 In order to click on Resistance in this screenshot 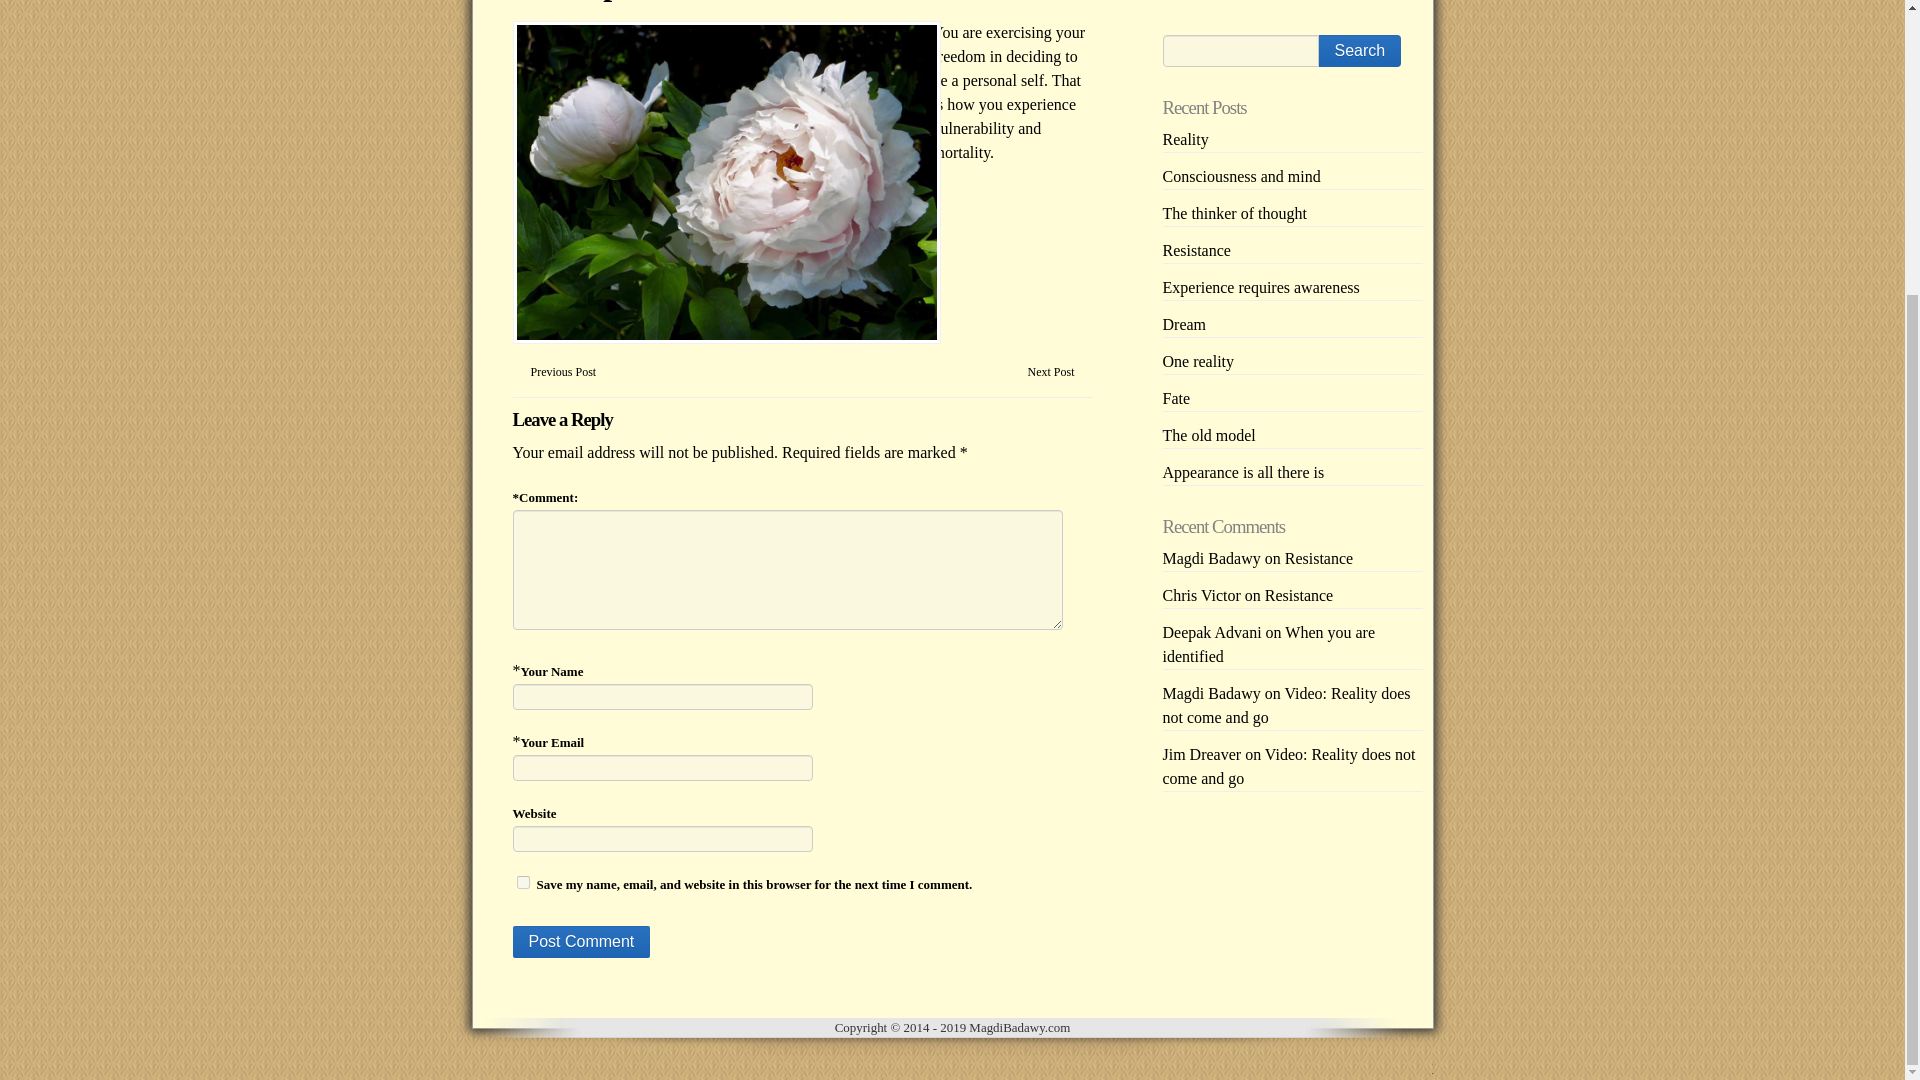, I will do `click(1196, 250)`.